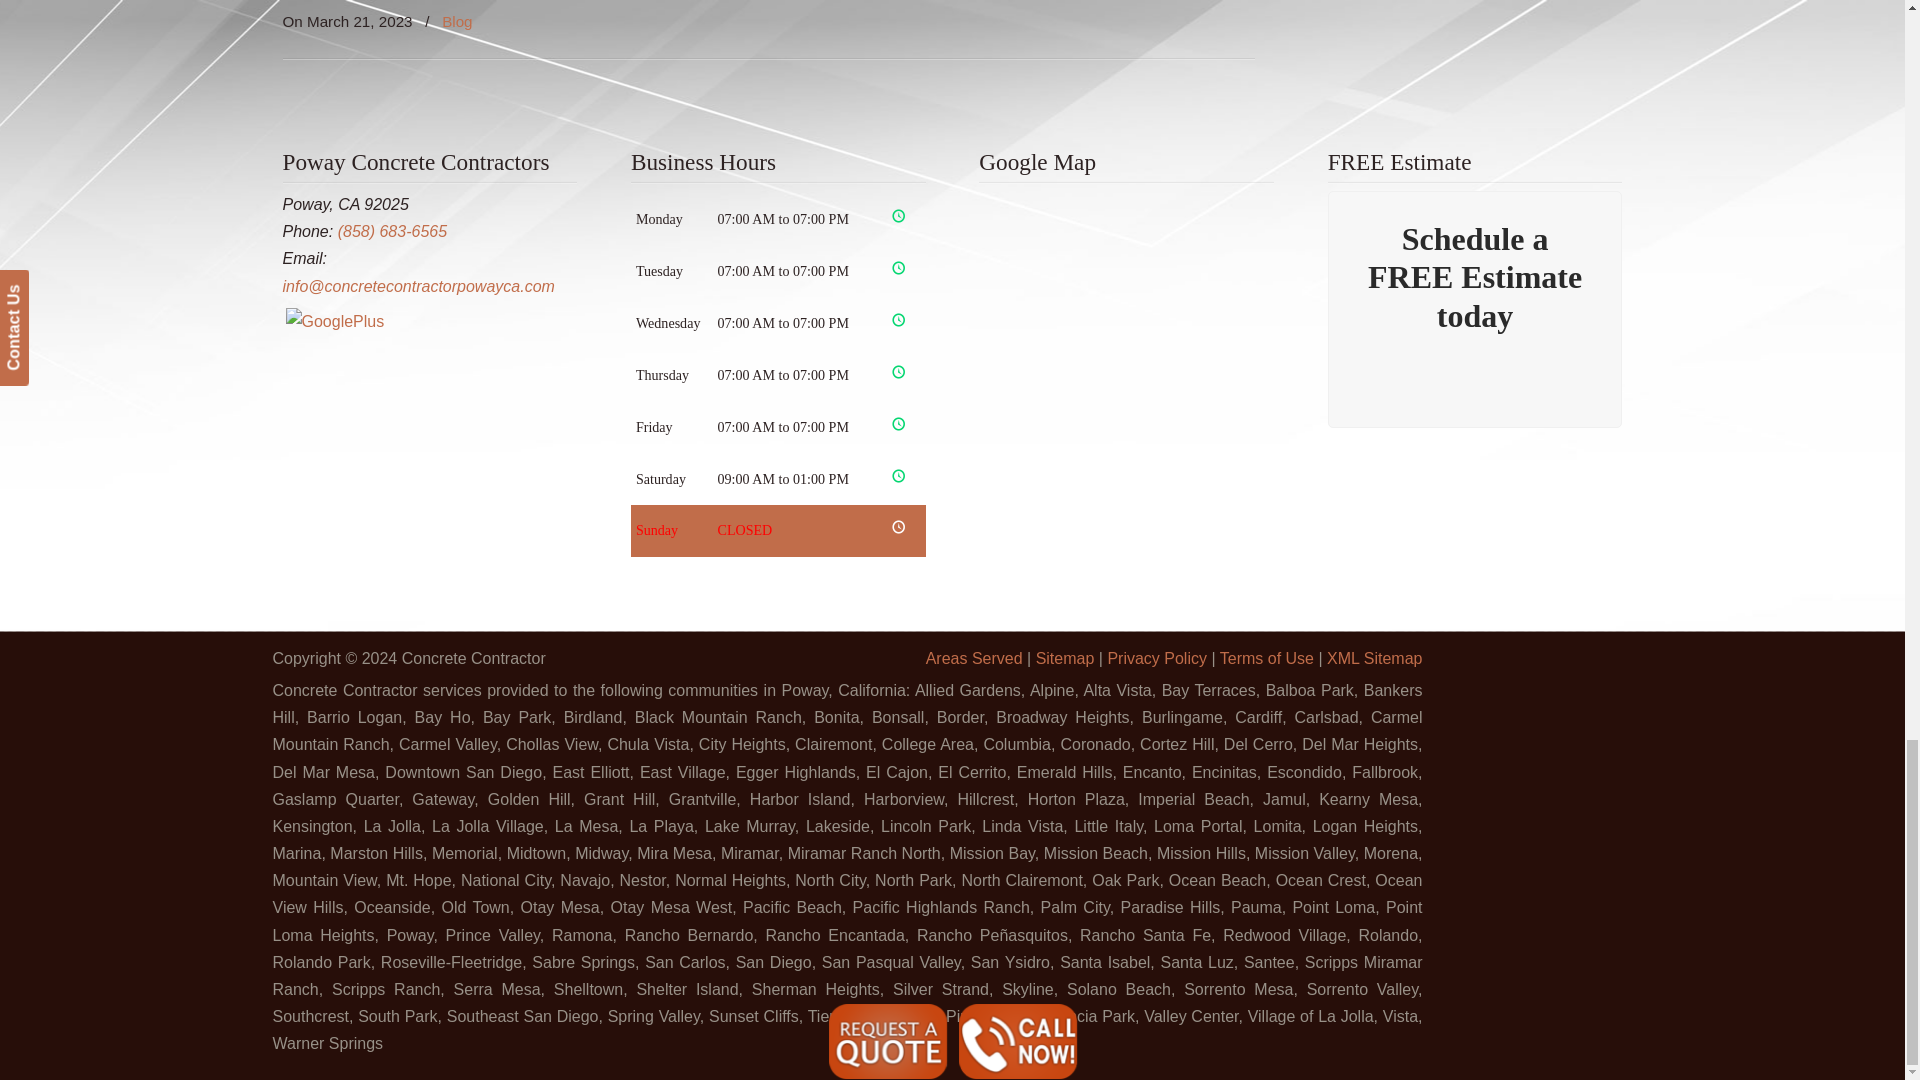  What do you see at coordinates (336, 322) in the screenshot?
I see `GooglePlus` at bounding box center [336, 322].